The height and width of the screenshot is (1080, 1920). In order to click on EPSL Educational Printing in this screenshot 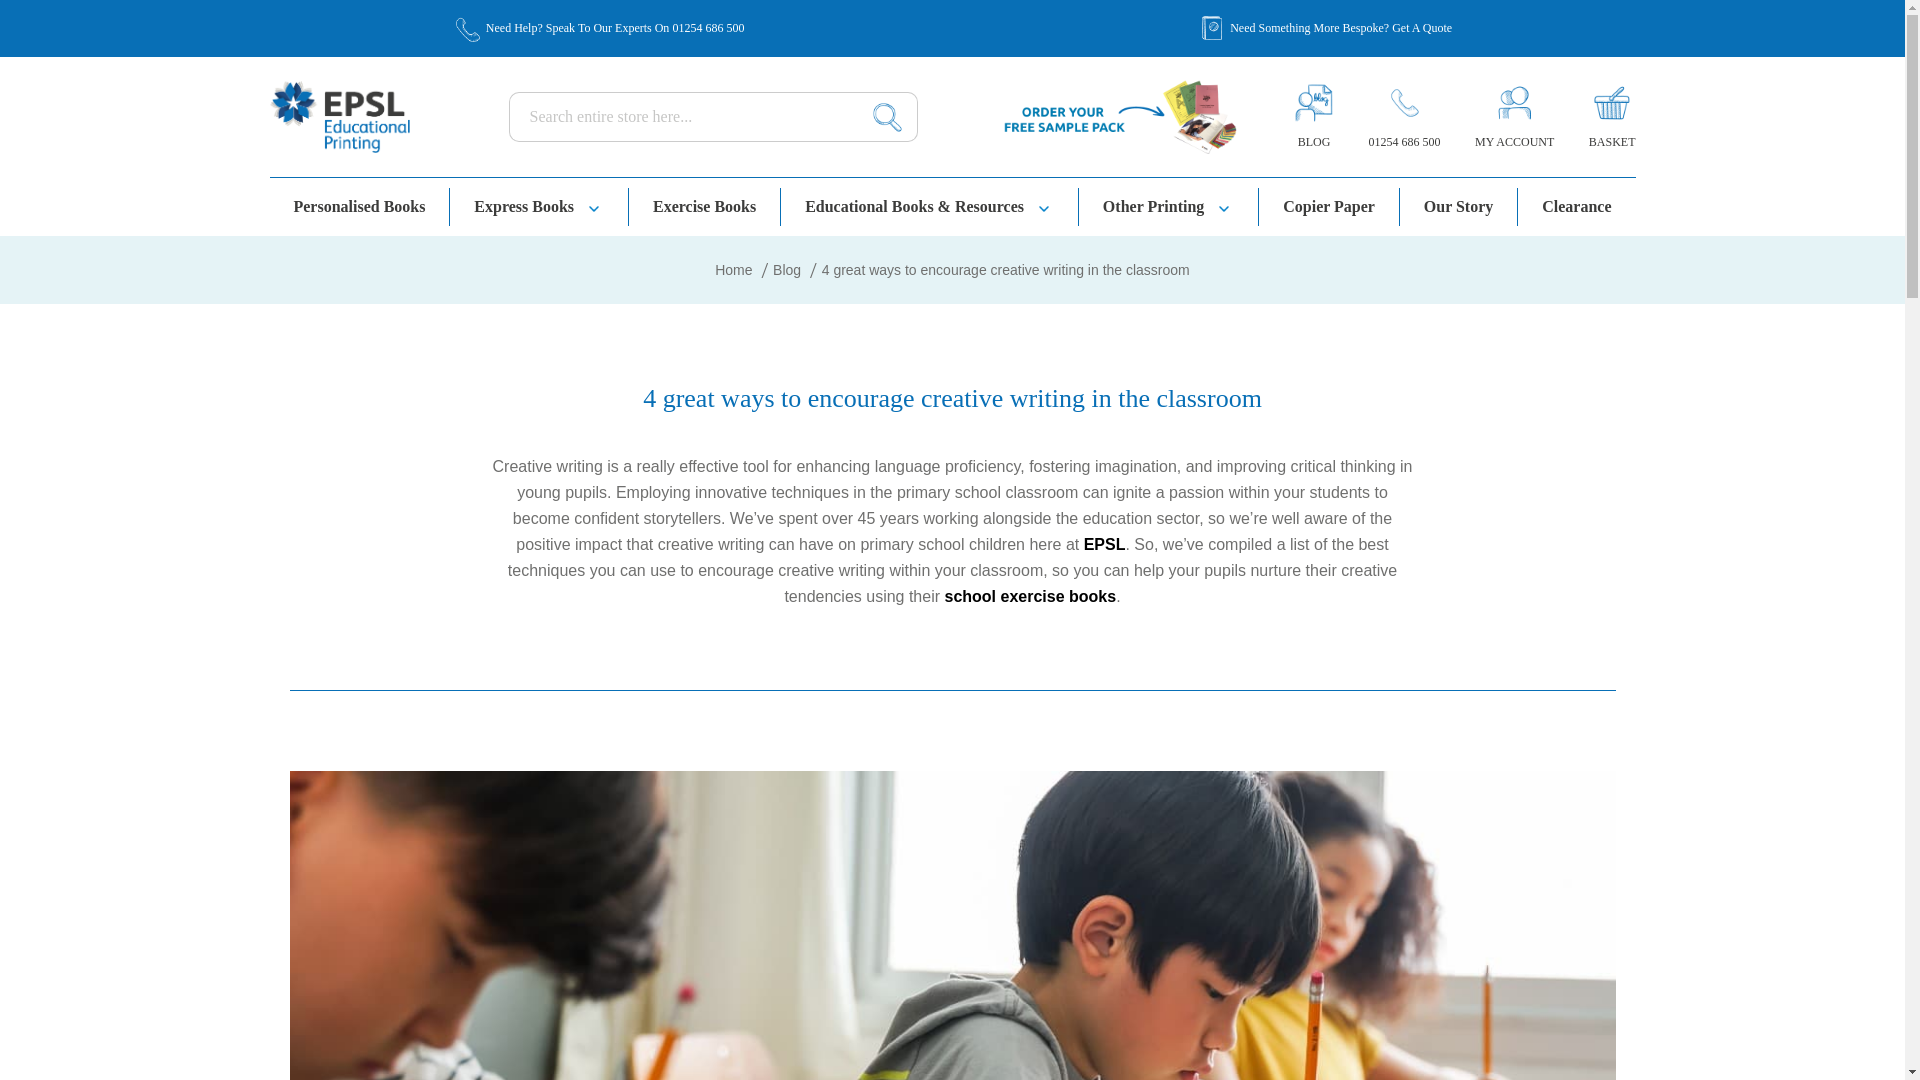, I will do `click(340, 116)`.